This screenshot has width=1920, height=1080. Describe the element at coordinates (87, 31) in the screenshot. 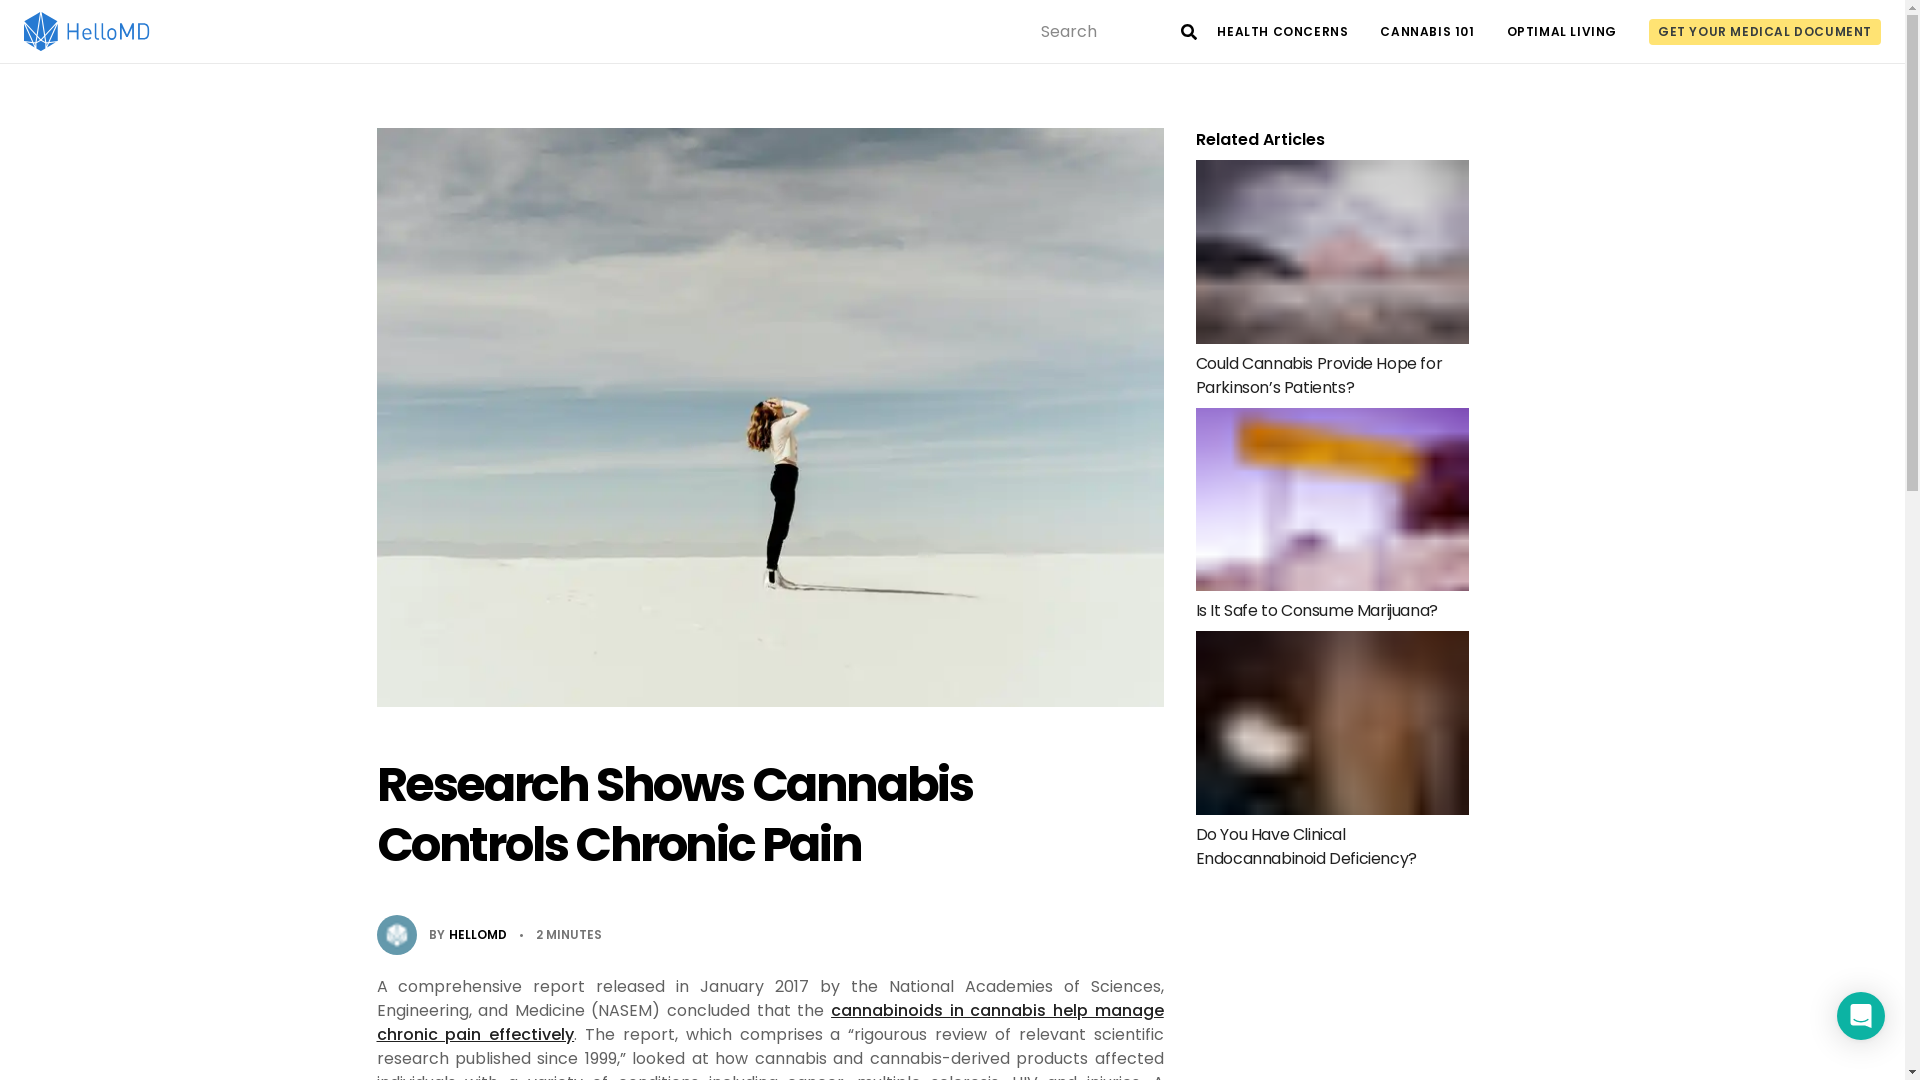

I see `HelloMD` at that location.